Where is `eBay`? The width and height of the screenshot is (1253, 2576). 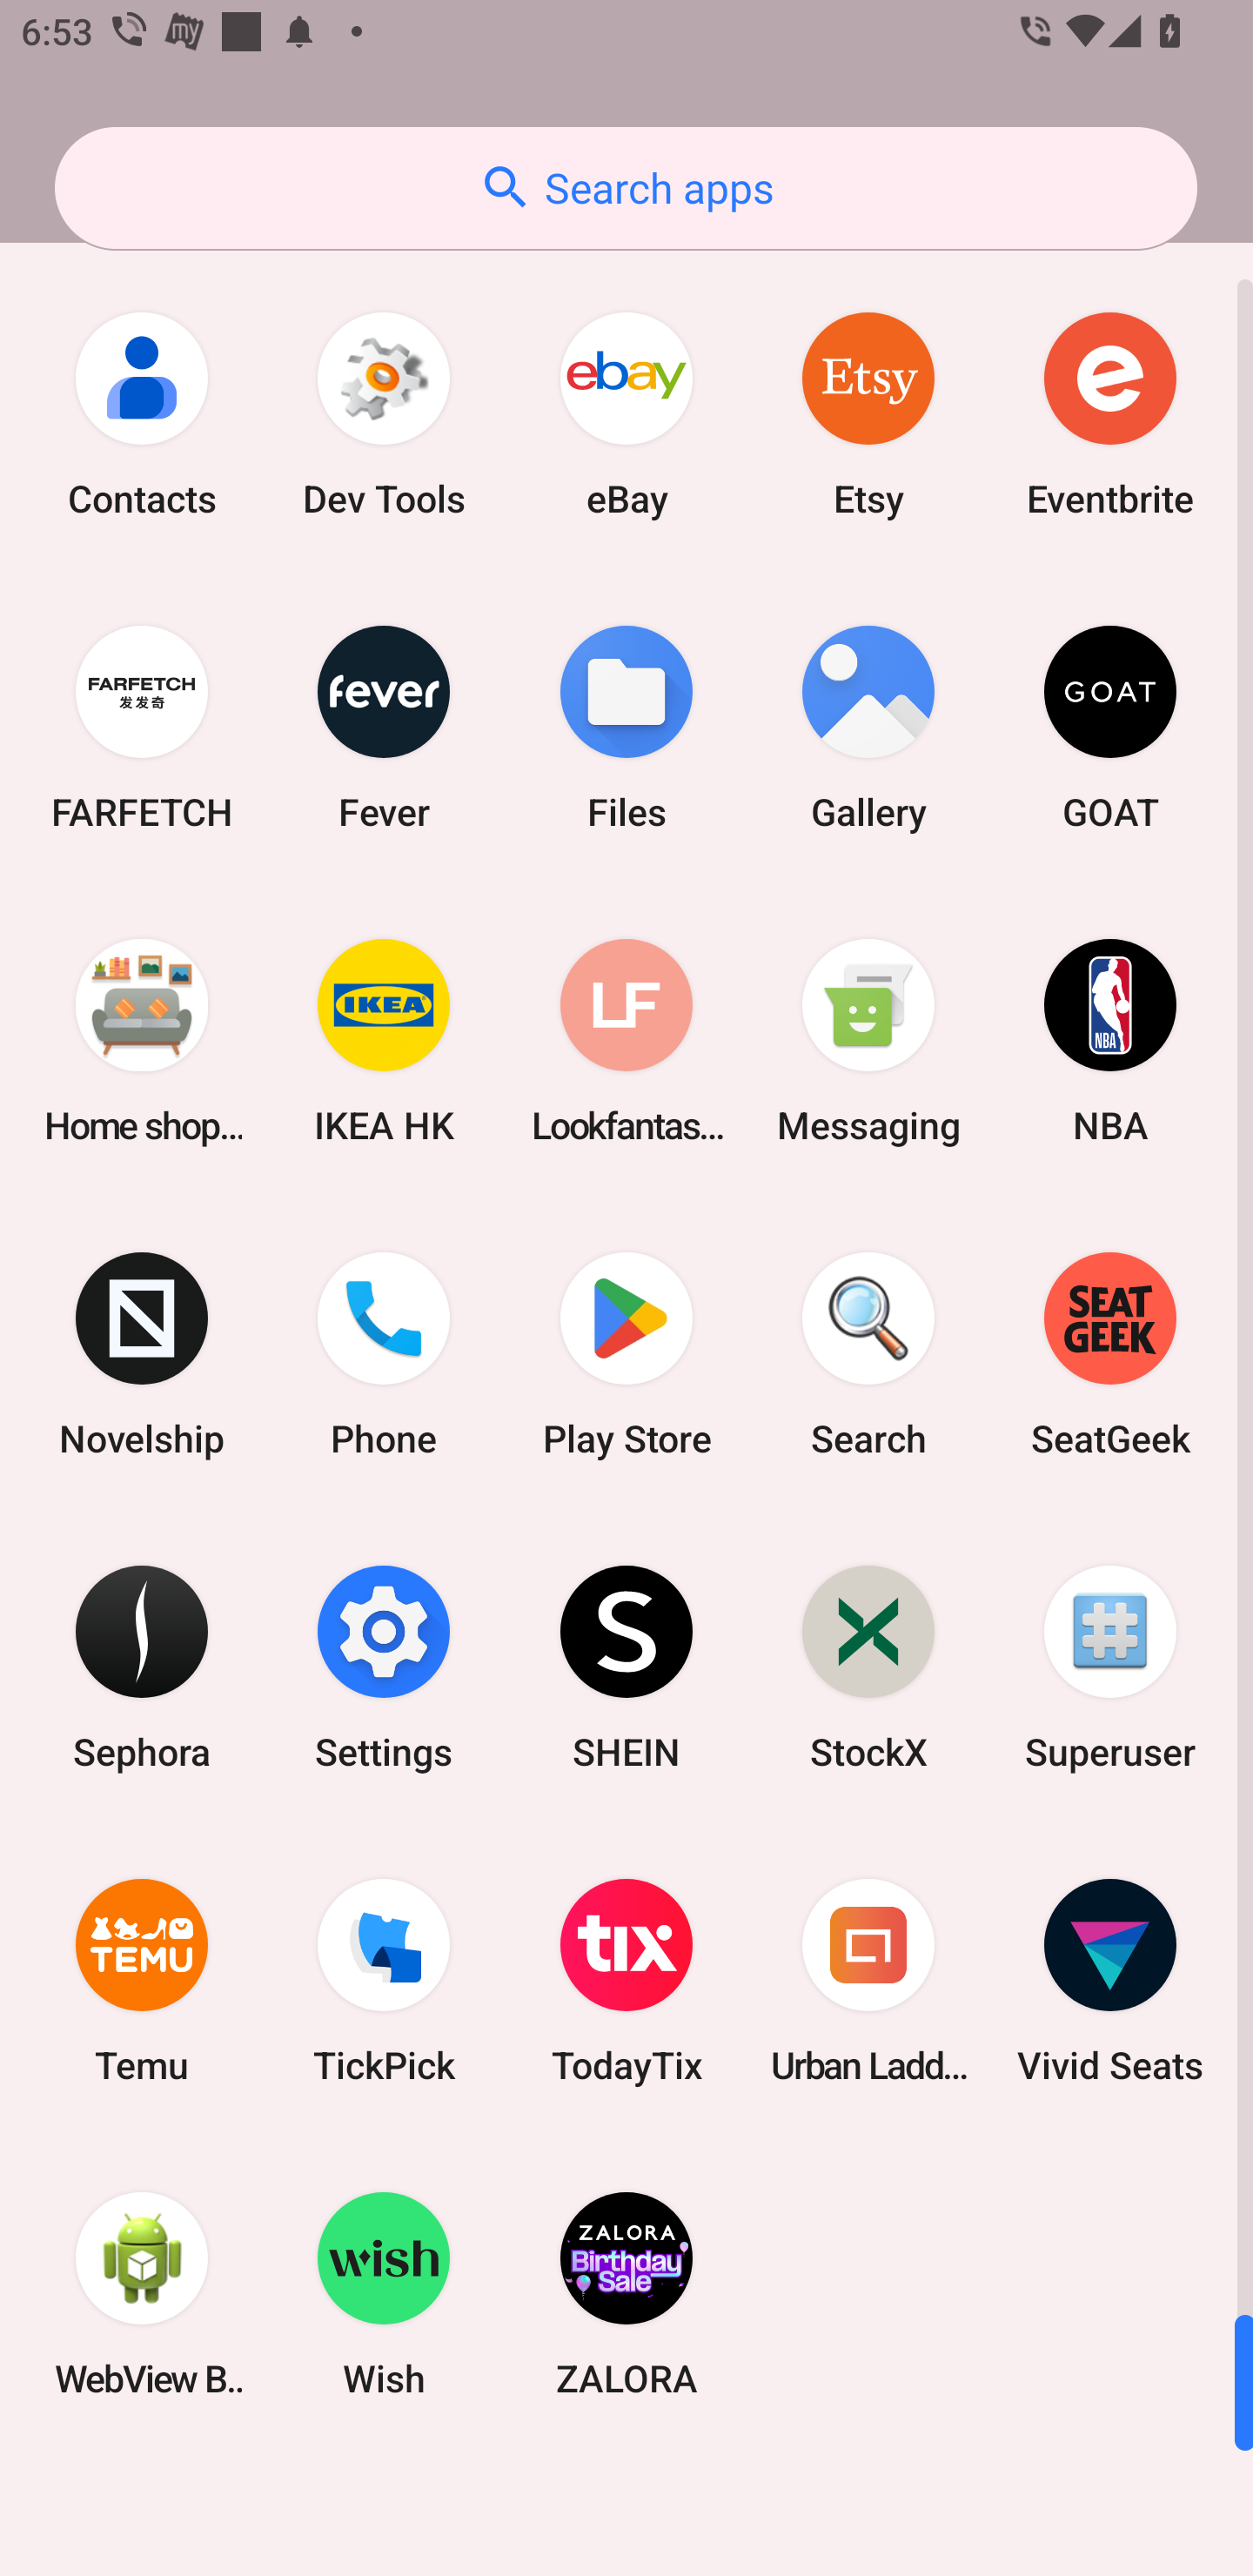 eBay is located at coordinates (626, 414).